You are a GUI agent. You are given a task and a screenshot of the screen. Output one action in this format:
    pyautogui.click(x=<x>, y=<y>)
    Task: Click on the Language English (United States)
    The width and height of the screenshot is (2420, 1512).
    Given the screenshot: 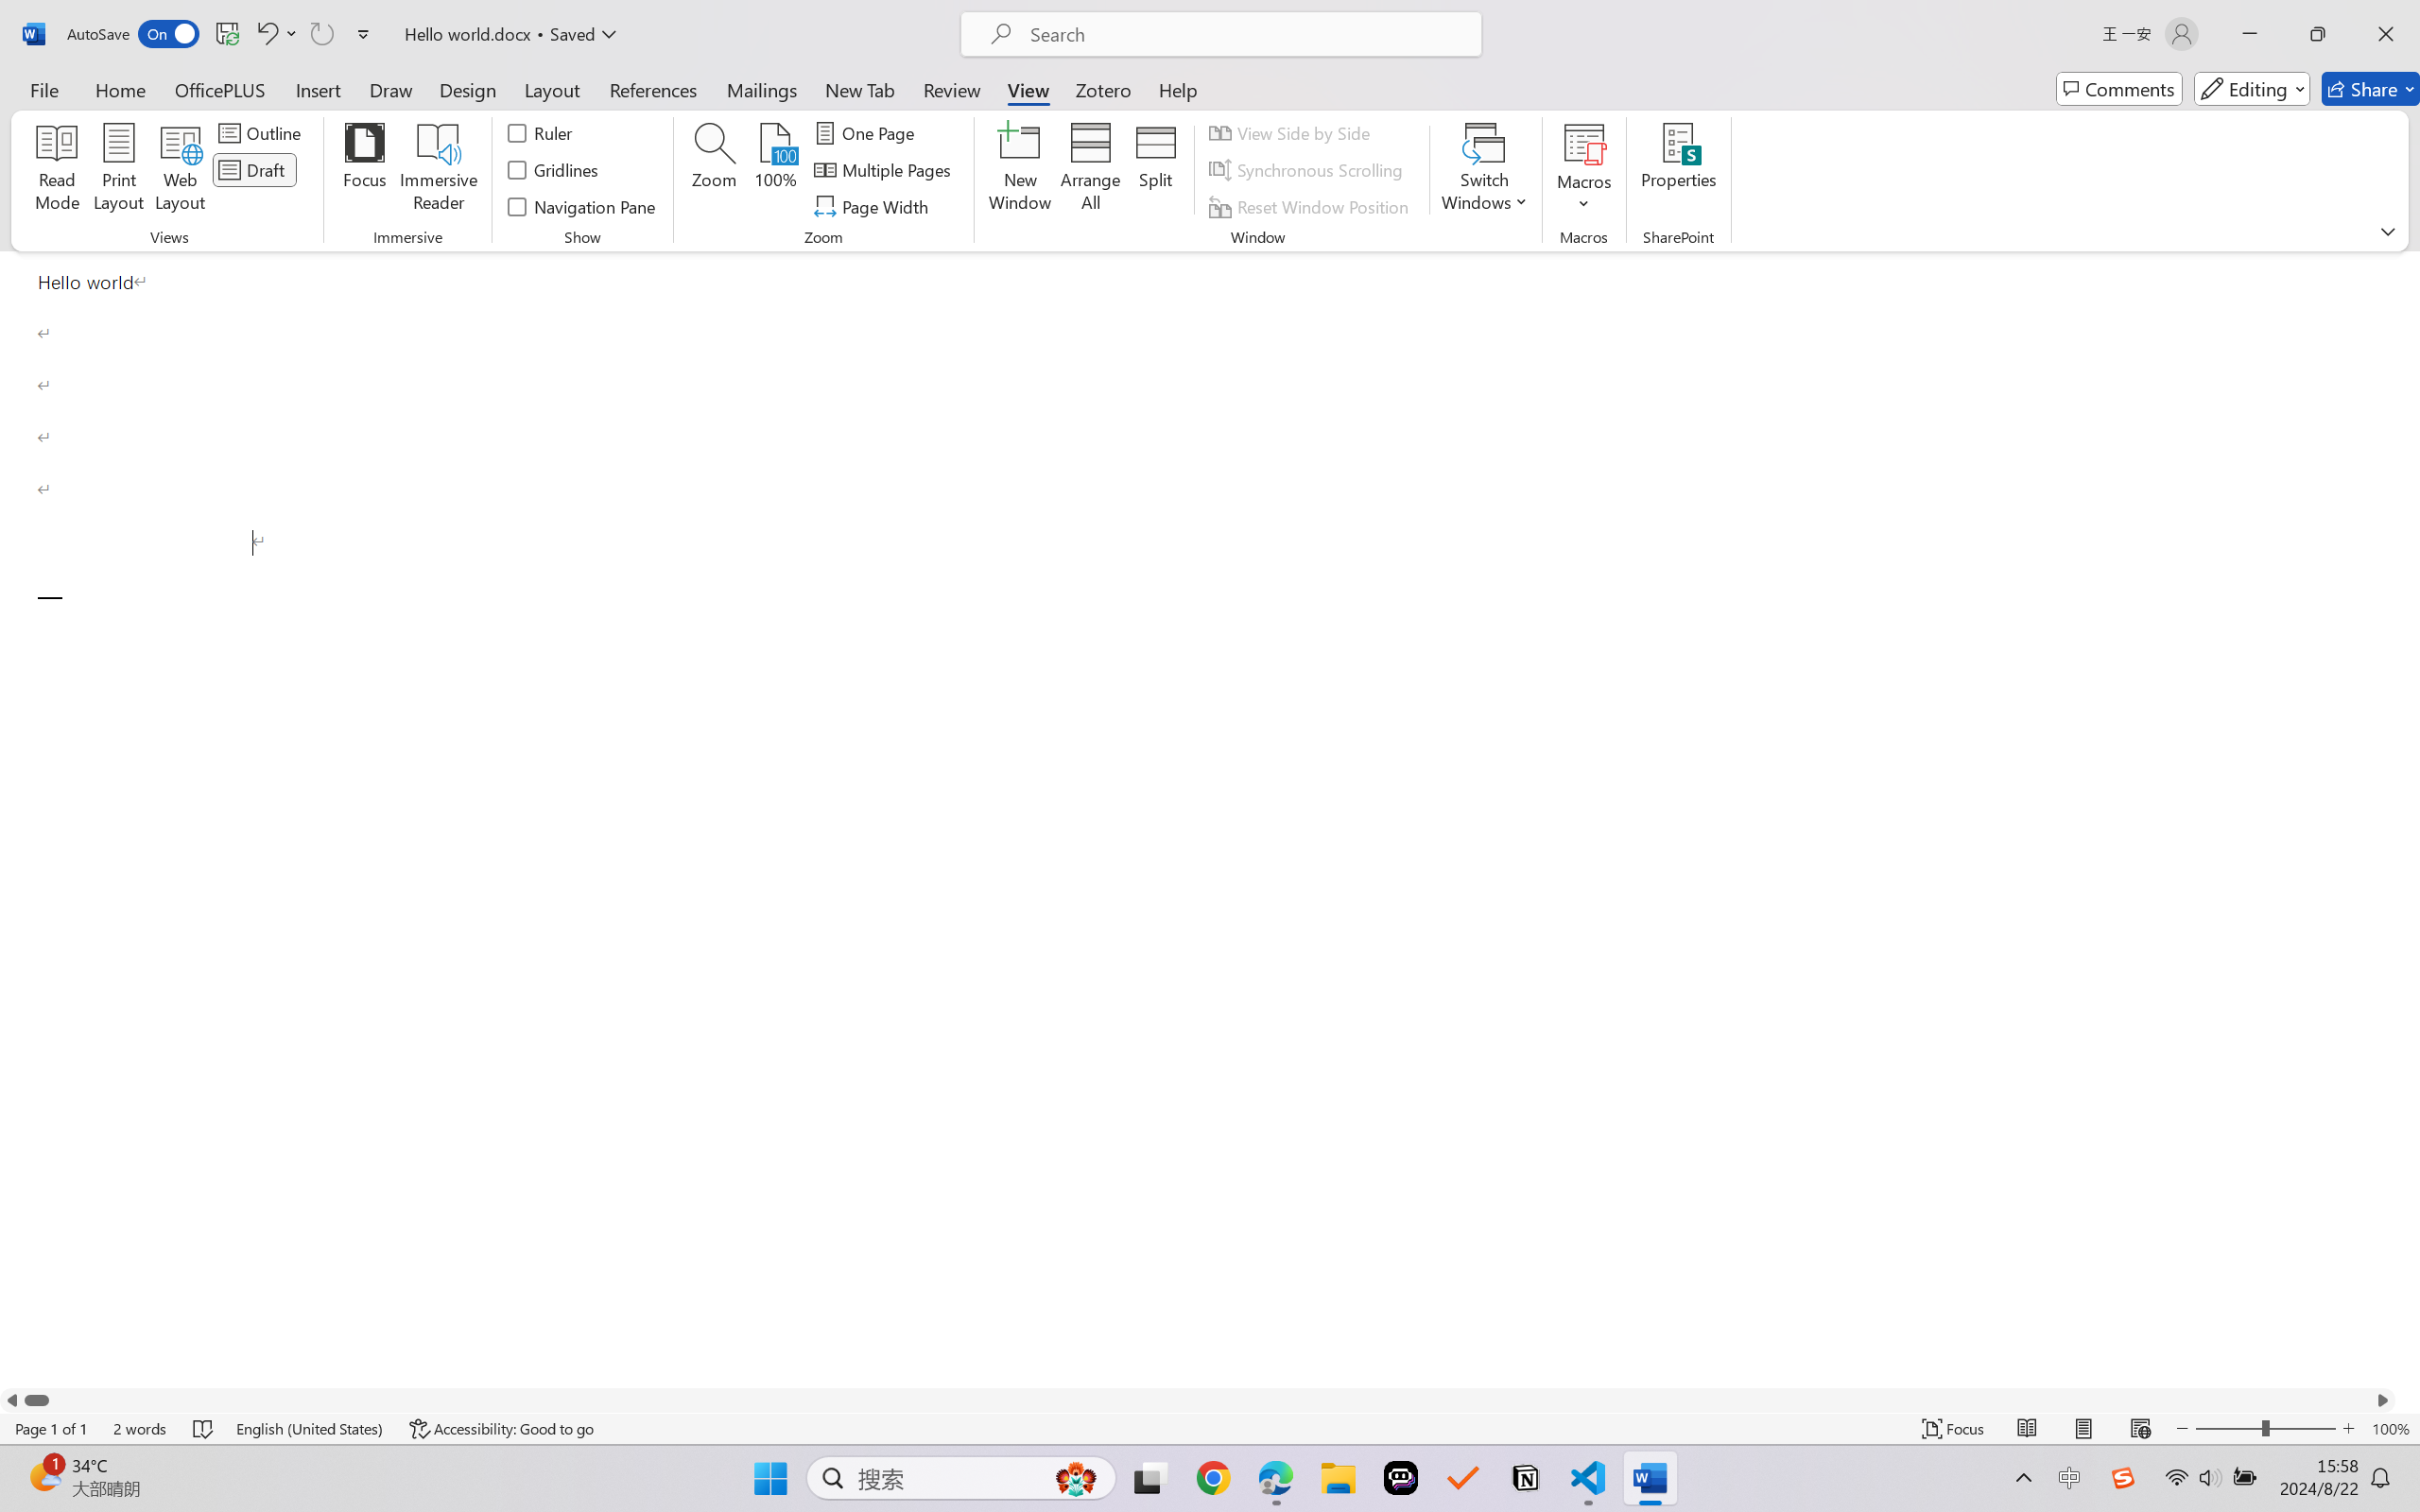 What is the action you would take?
    pyautogui.click(x=310, y=1429)
    